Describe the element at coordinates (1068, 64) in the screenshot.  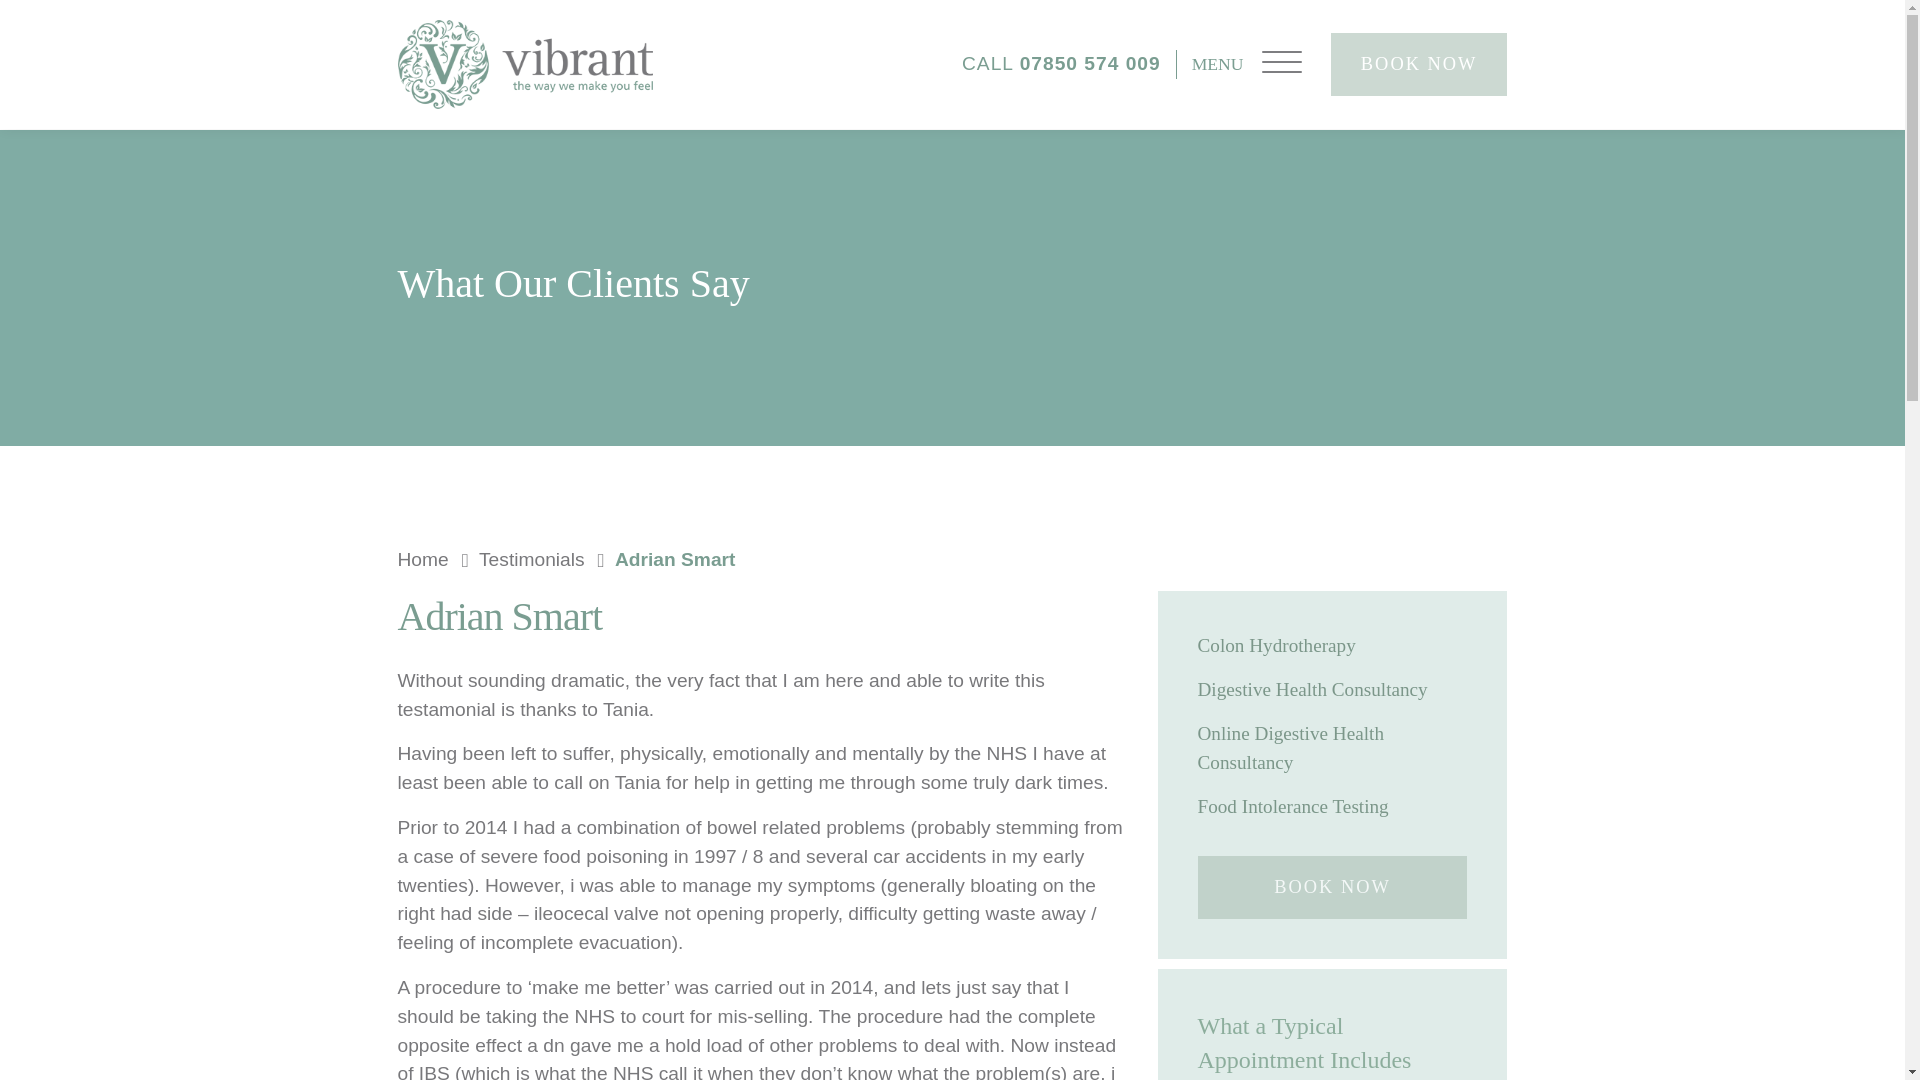
I see `CALL 07850 574 009` at that location.